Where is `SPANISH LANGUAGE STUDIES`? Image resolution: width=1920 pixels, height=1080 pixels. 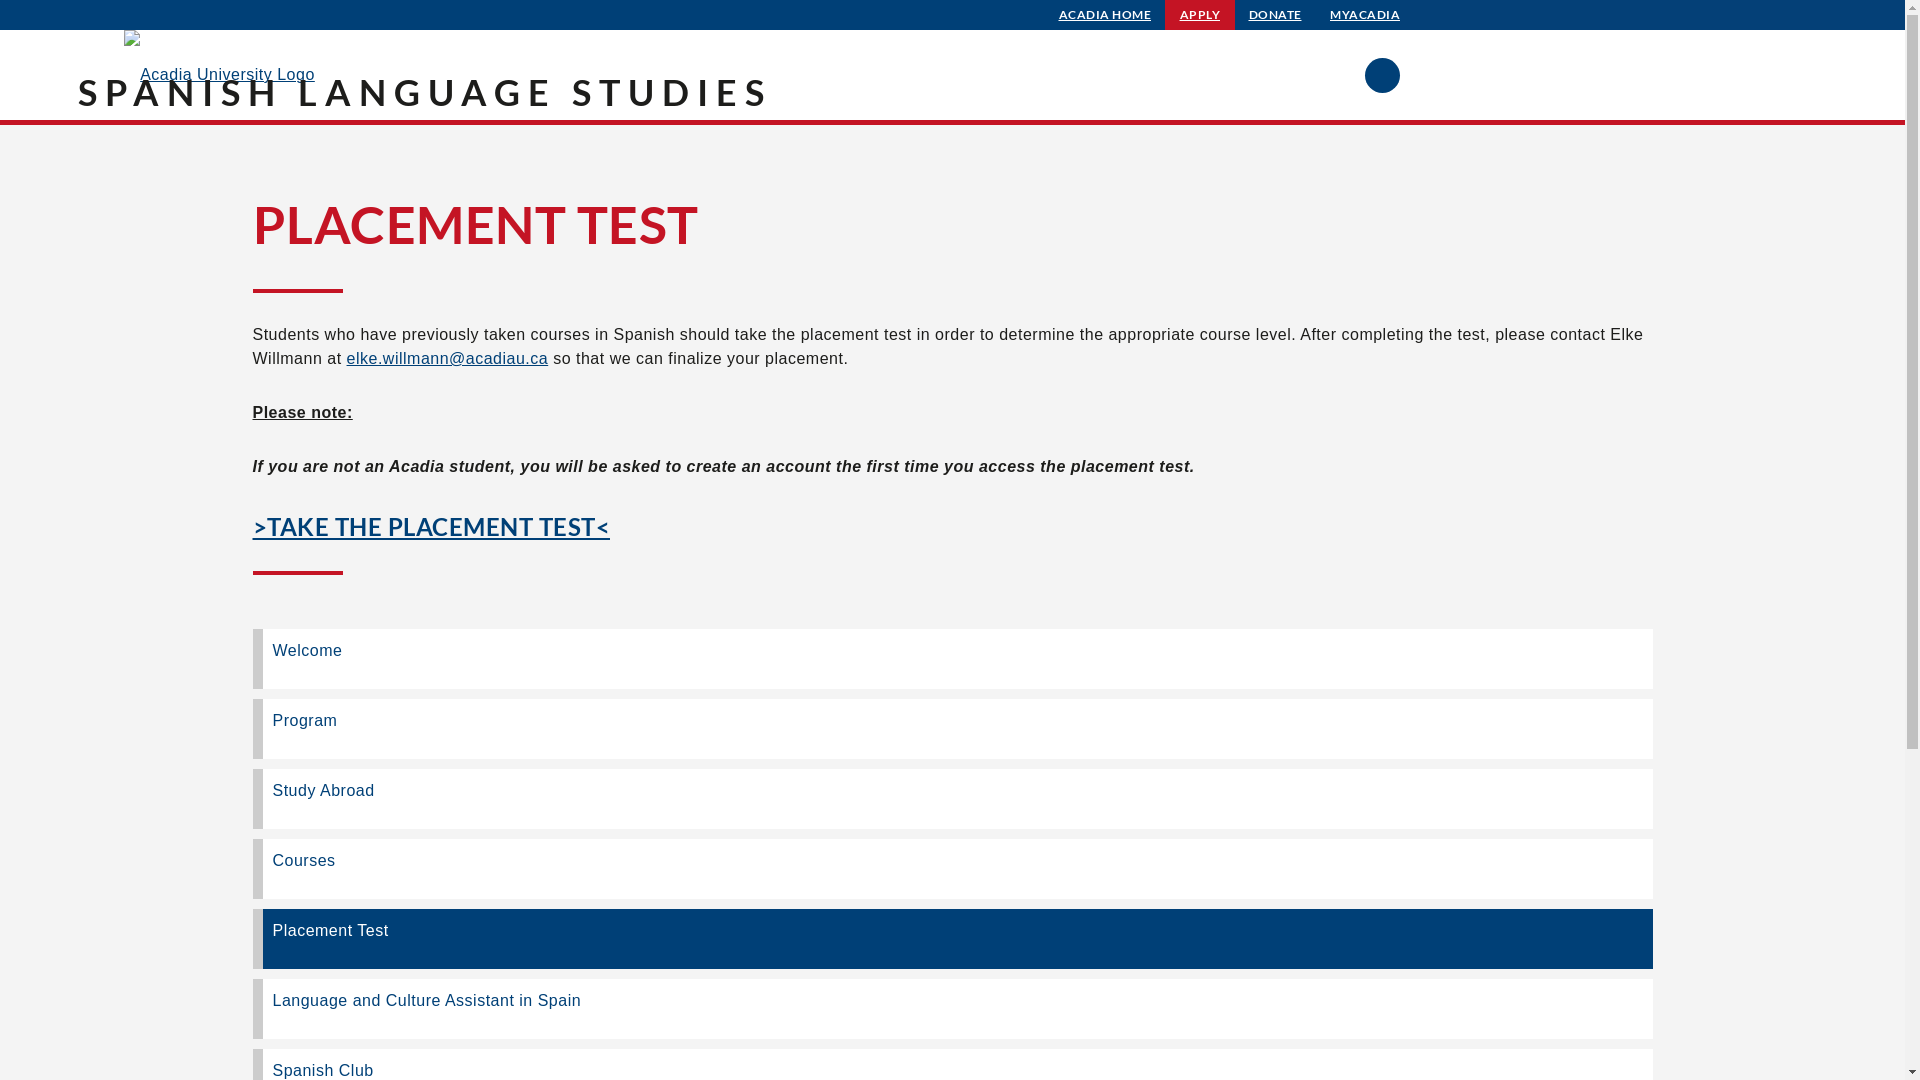 SPANISH LANGUAGE STUDIES is located at coordinates (425, 92).